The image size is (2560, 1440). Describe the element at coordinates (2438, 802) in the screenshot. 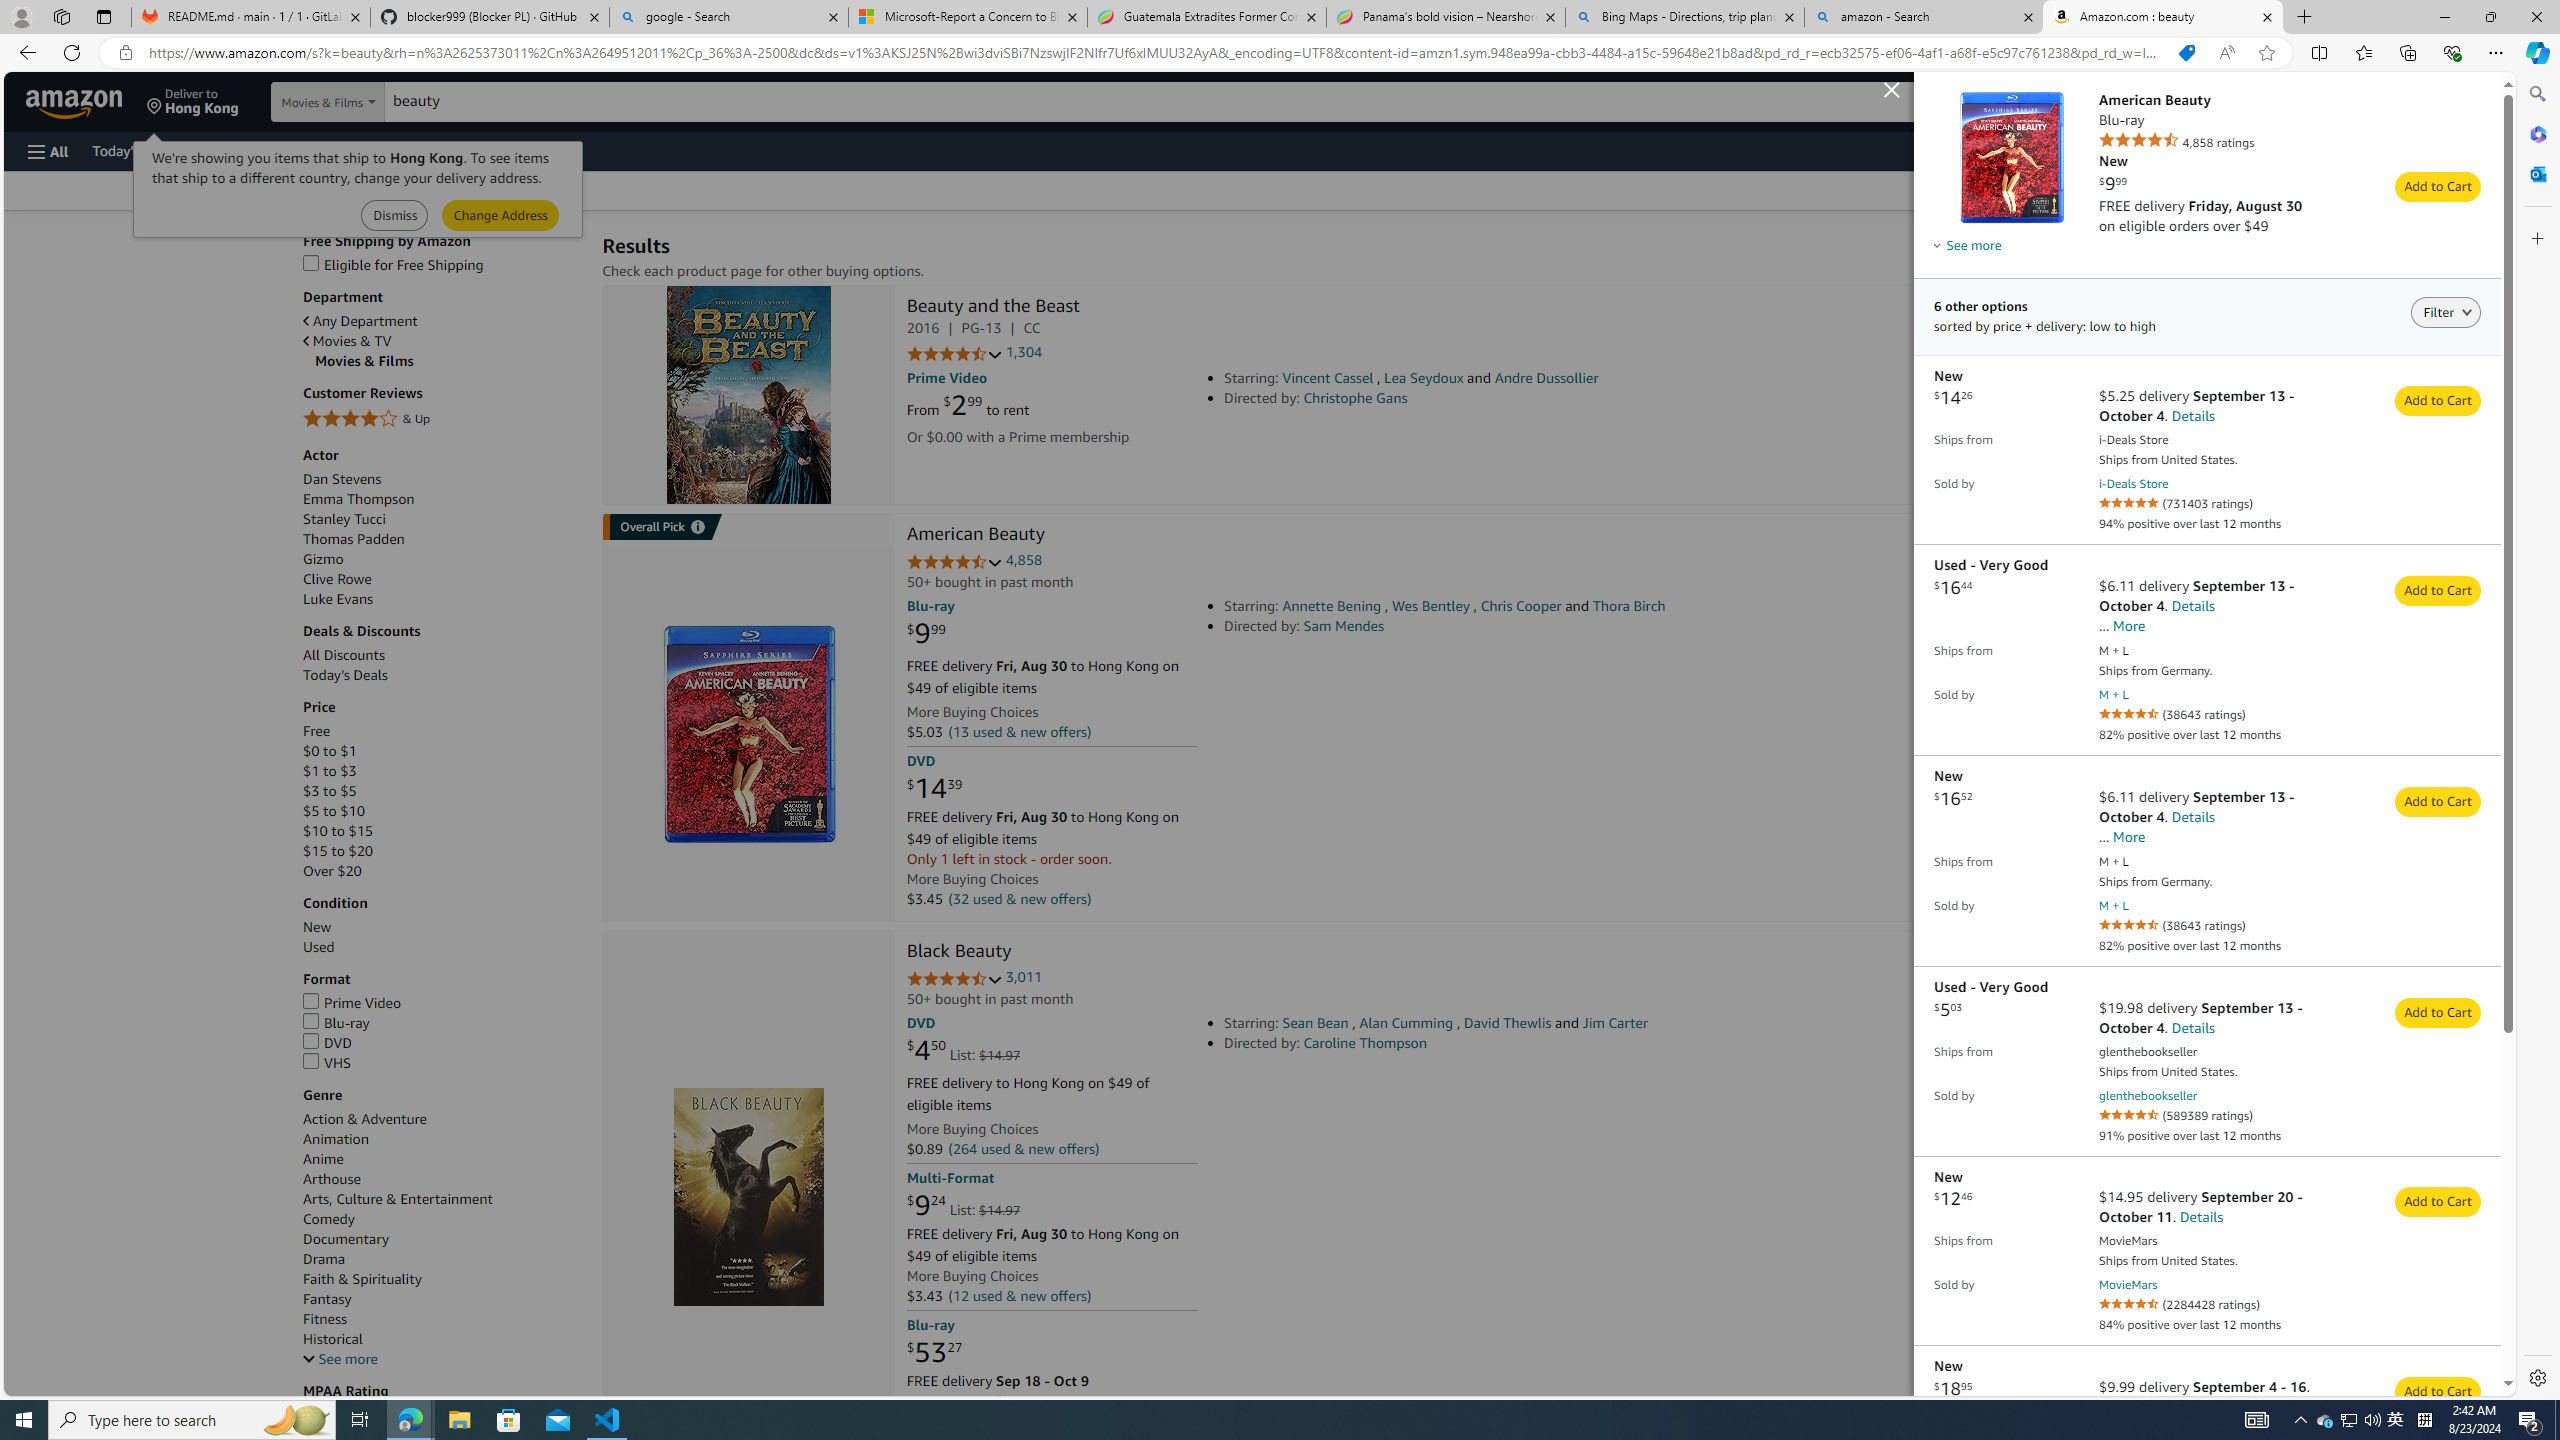

I see `Add to Cart from seller M + L and price $16.52 ` at that location.